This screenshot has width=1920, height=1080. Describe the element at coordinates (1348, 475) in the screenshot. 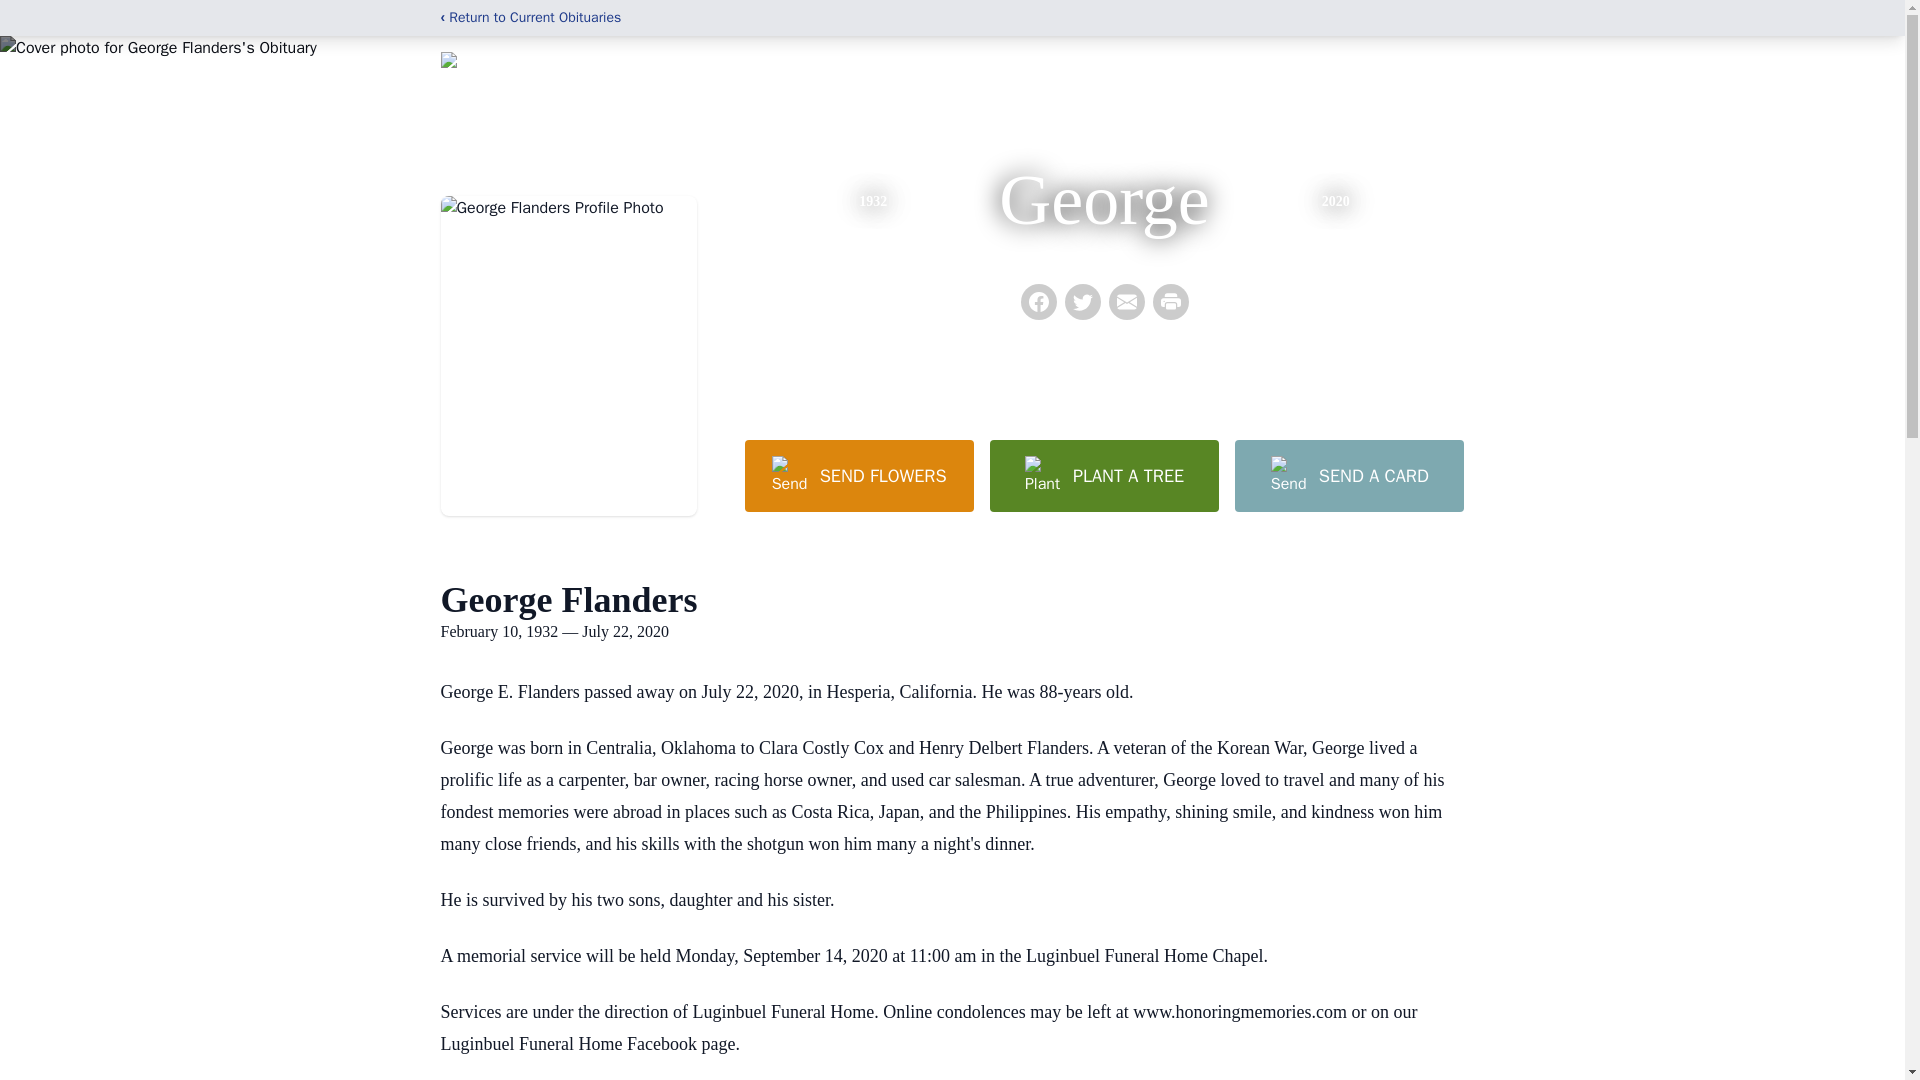

I see `SEND A CARD` at that location.